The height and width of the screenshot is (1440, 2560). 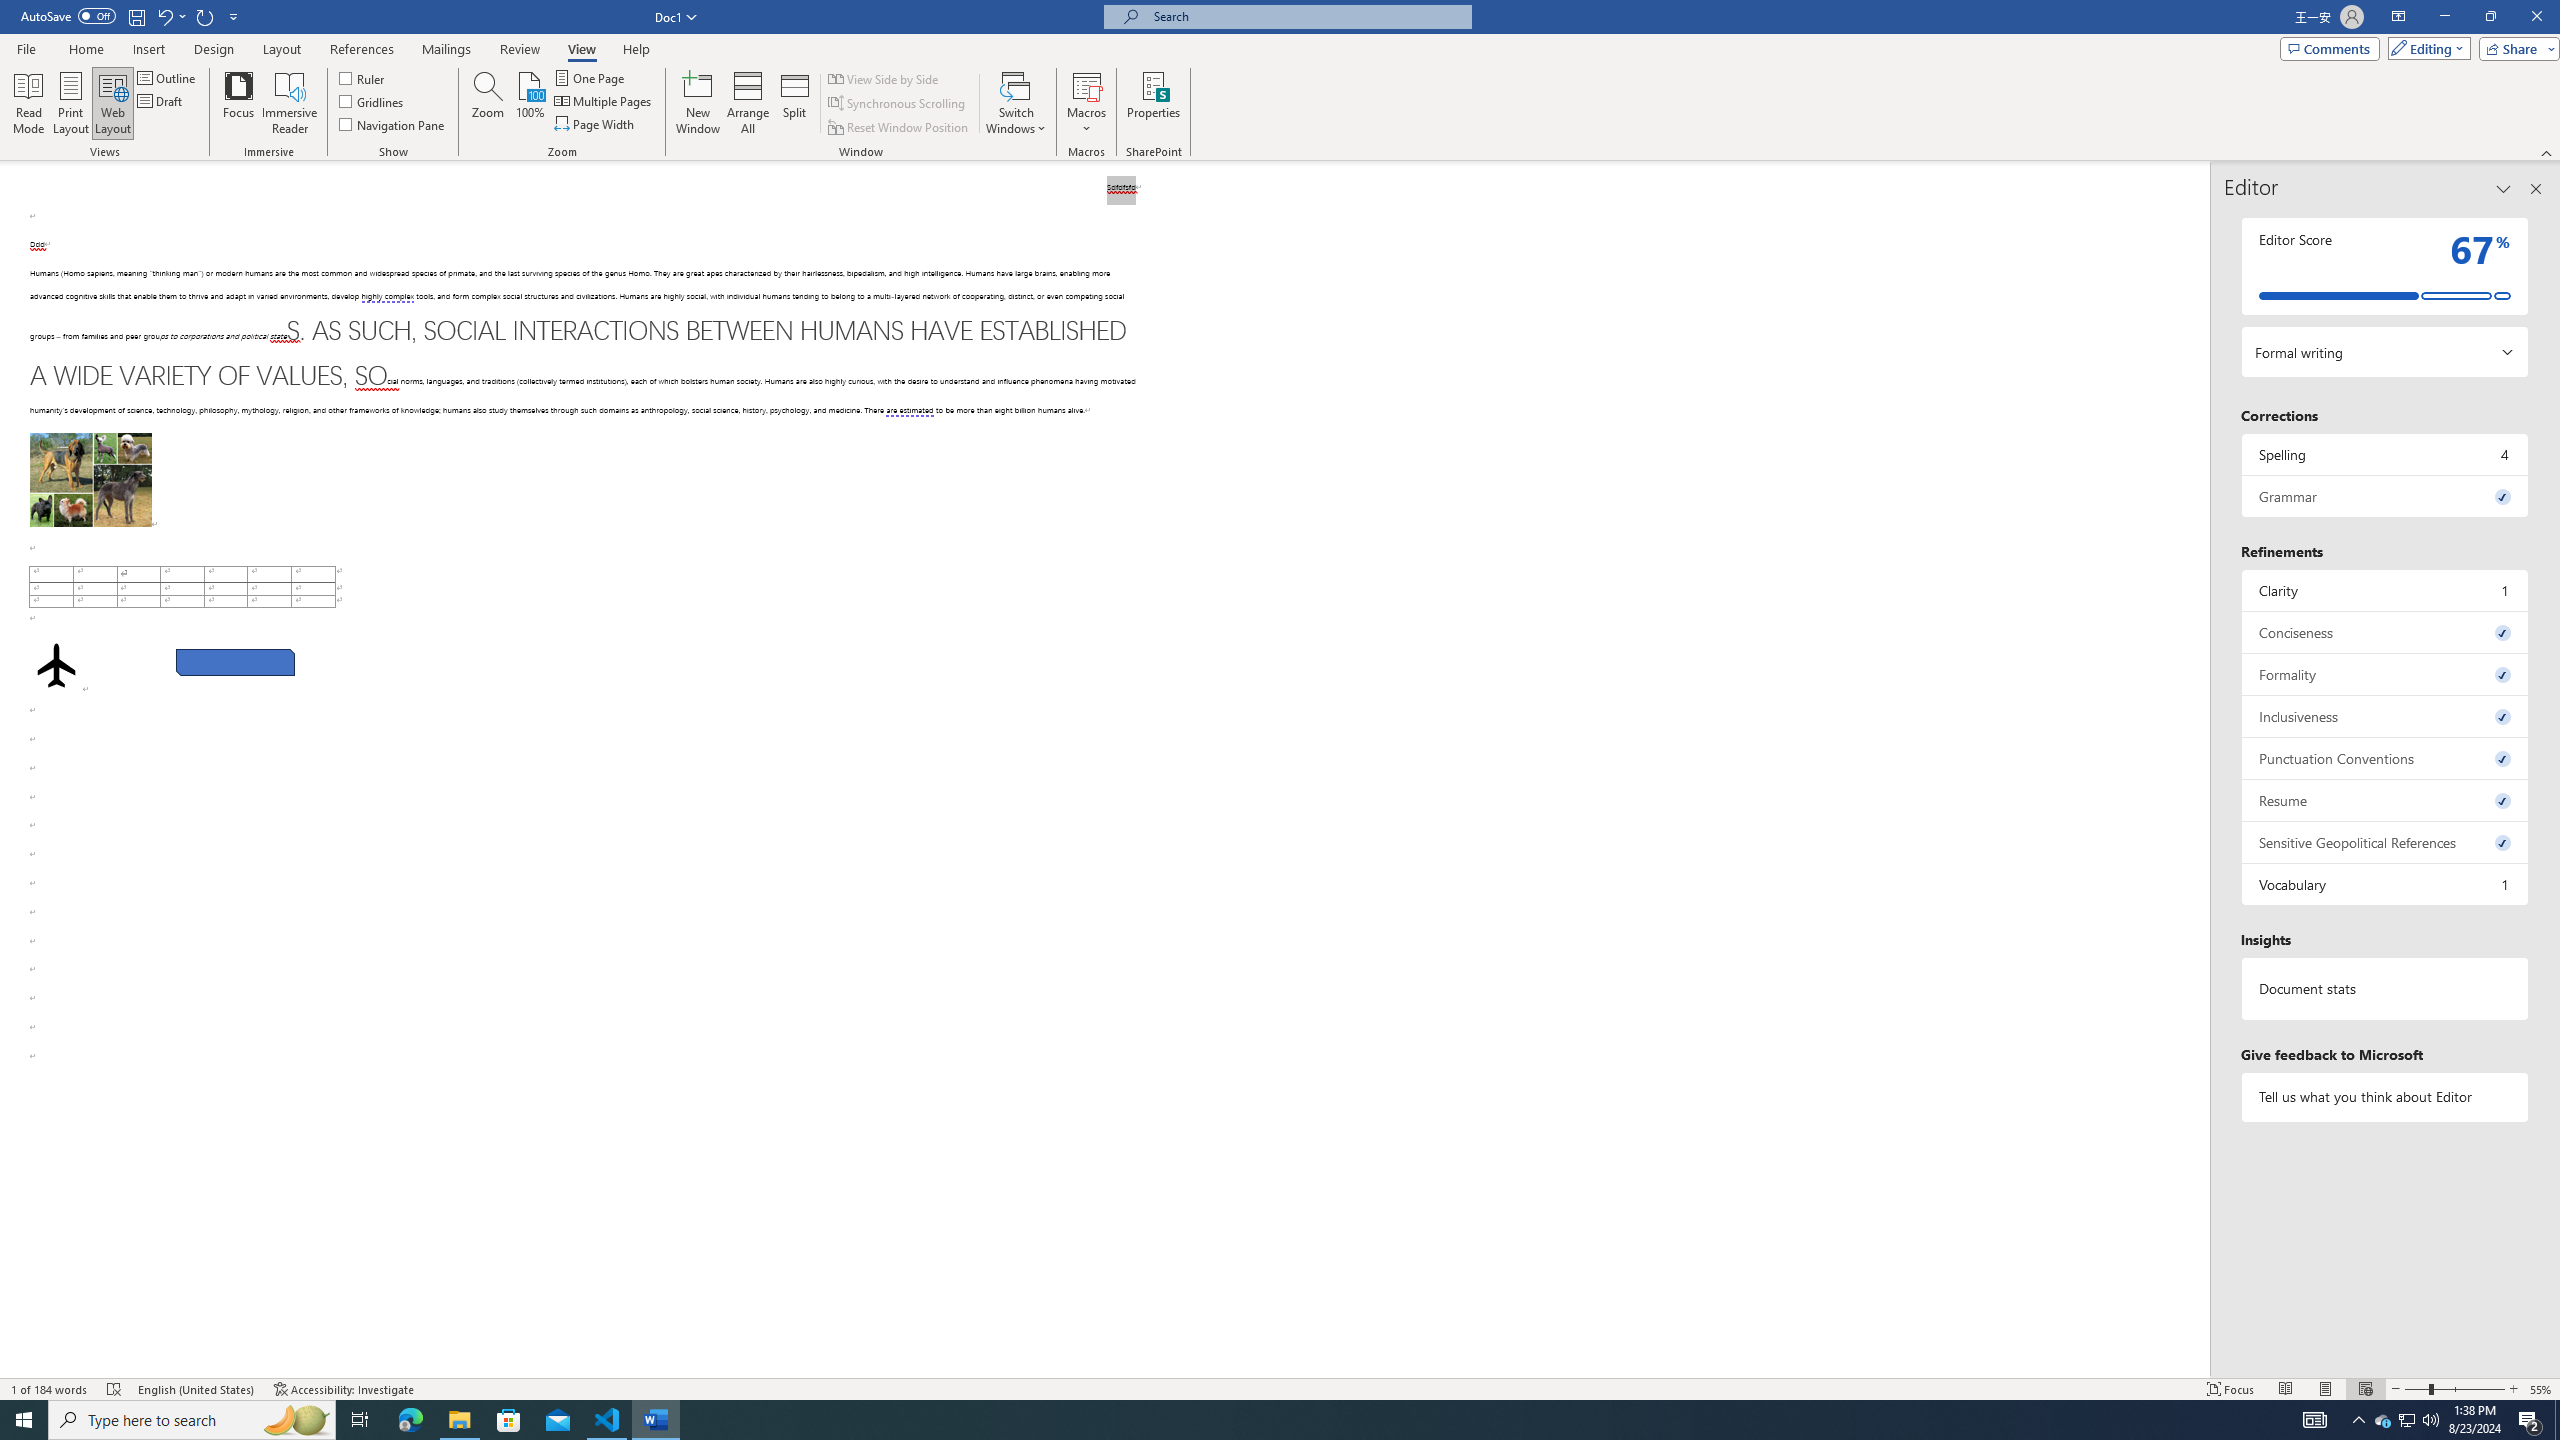 I want to click on Morphological variation in six dogs, so click(x=90, y=480).